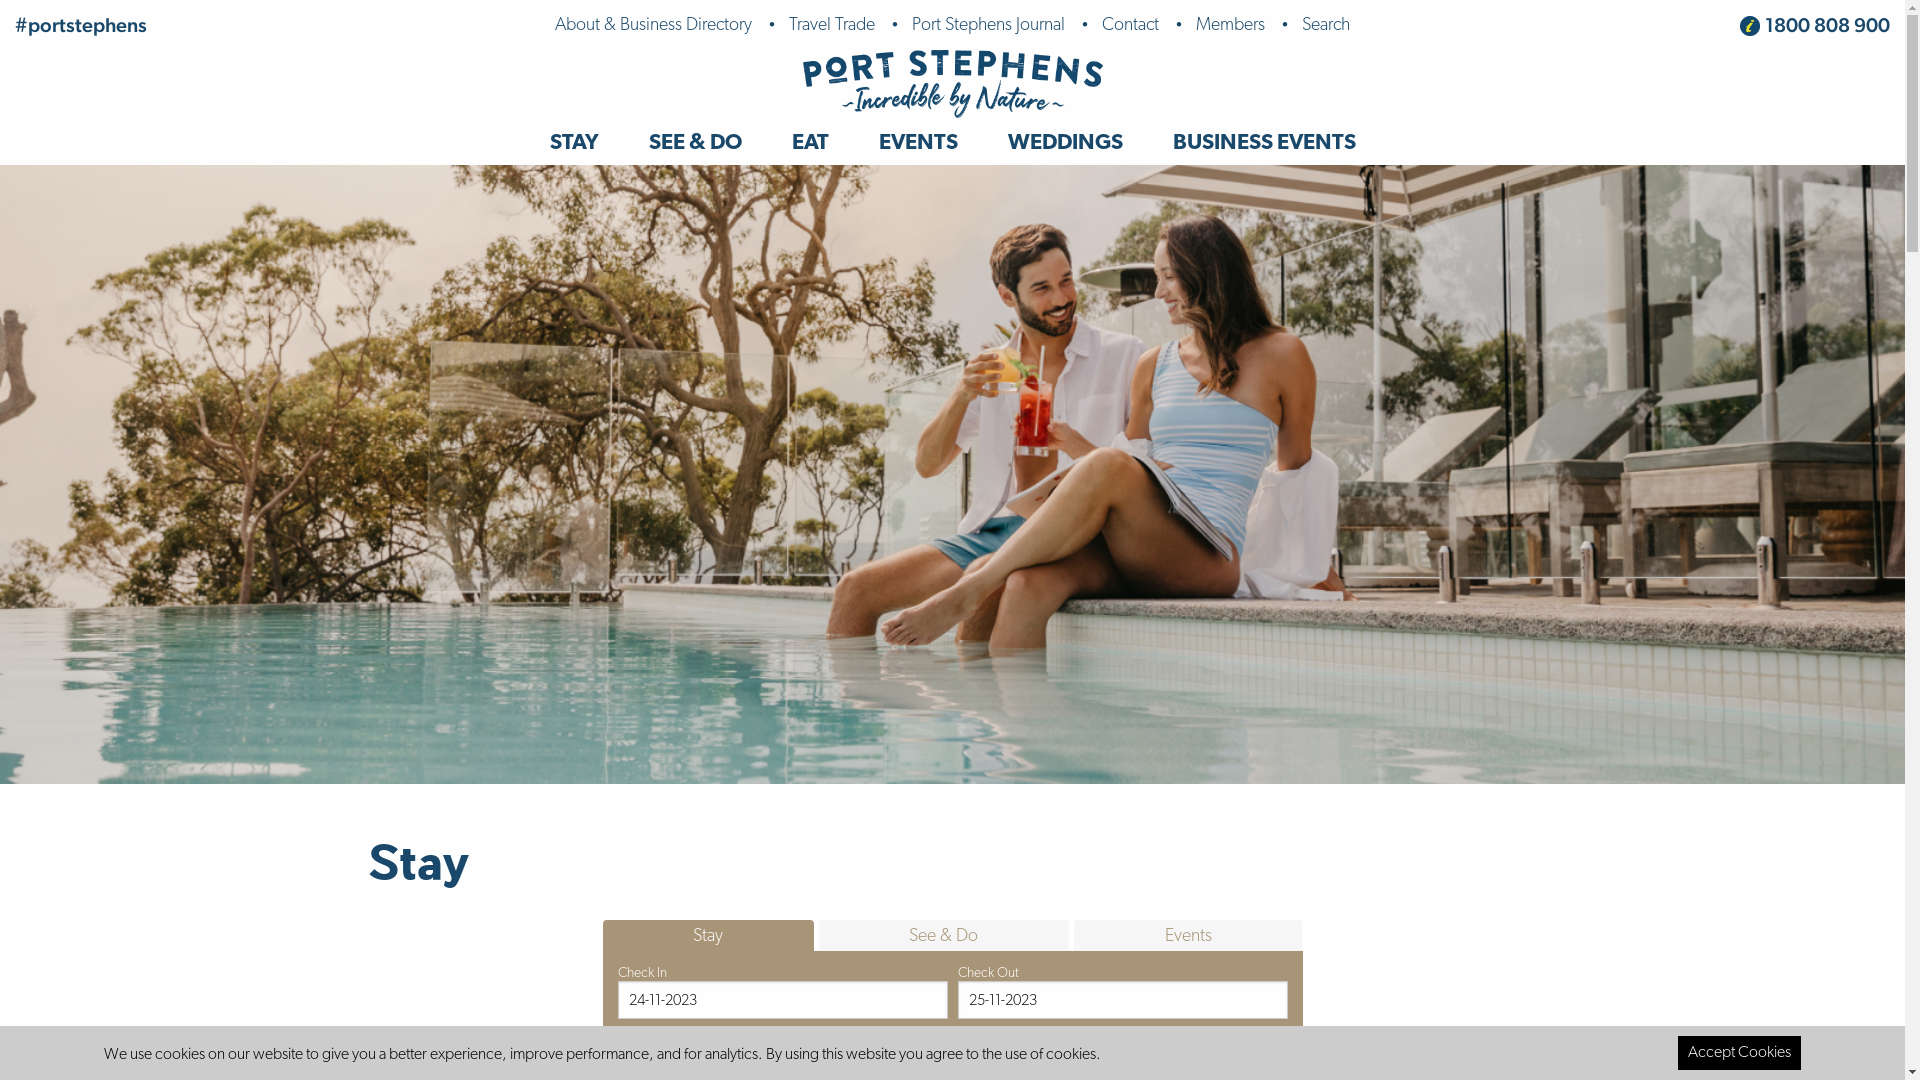 This screenshot has width=1920, height=1080. What do you see at coordinates (988, 25) in the screenshot?
I see `Port Stephens Journal` at bounding box center [988, 25].